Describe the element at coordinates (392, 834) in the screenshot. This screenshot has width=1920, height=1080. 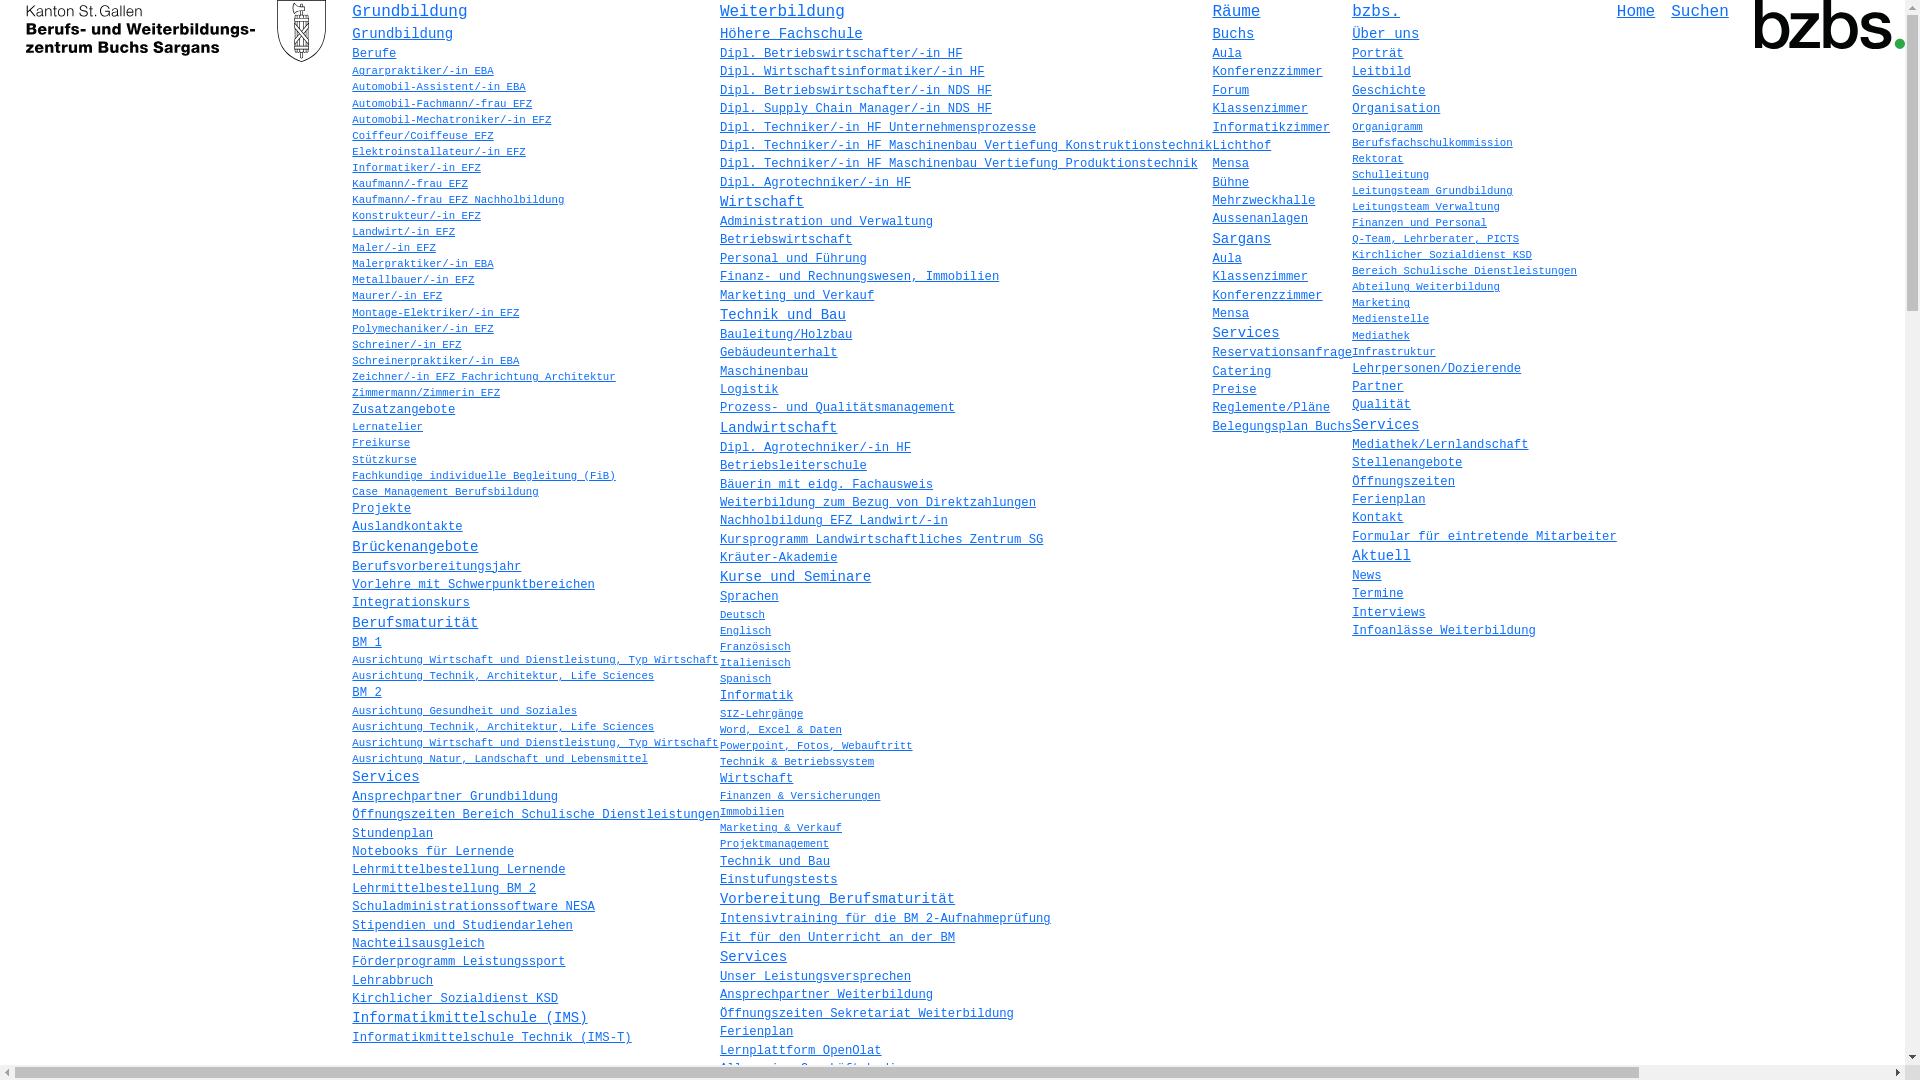
I see `Stundenplan` at that location.